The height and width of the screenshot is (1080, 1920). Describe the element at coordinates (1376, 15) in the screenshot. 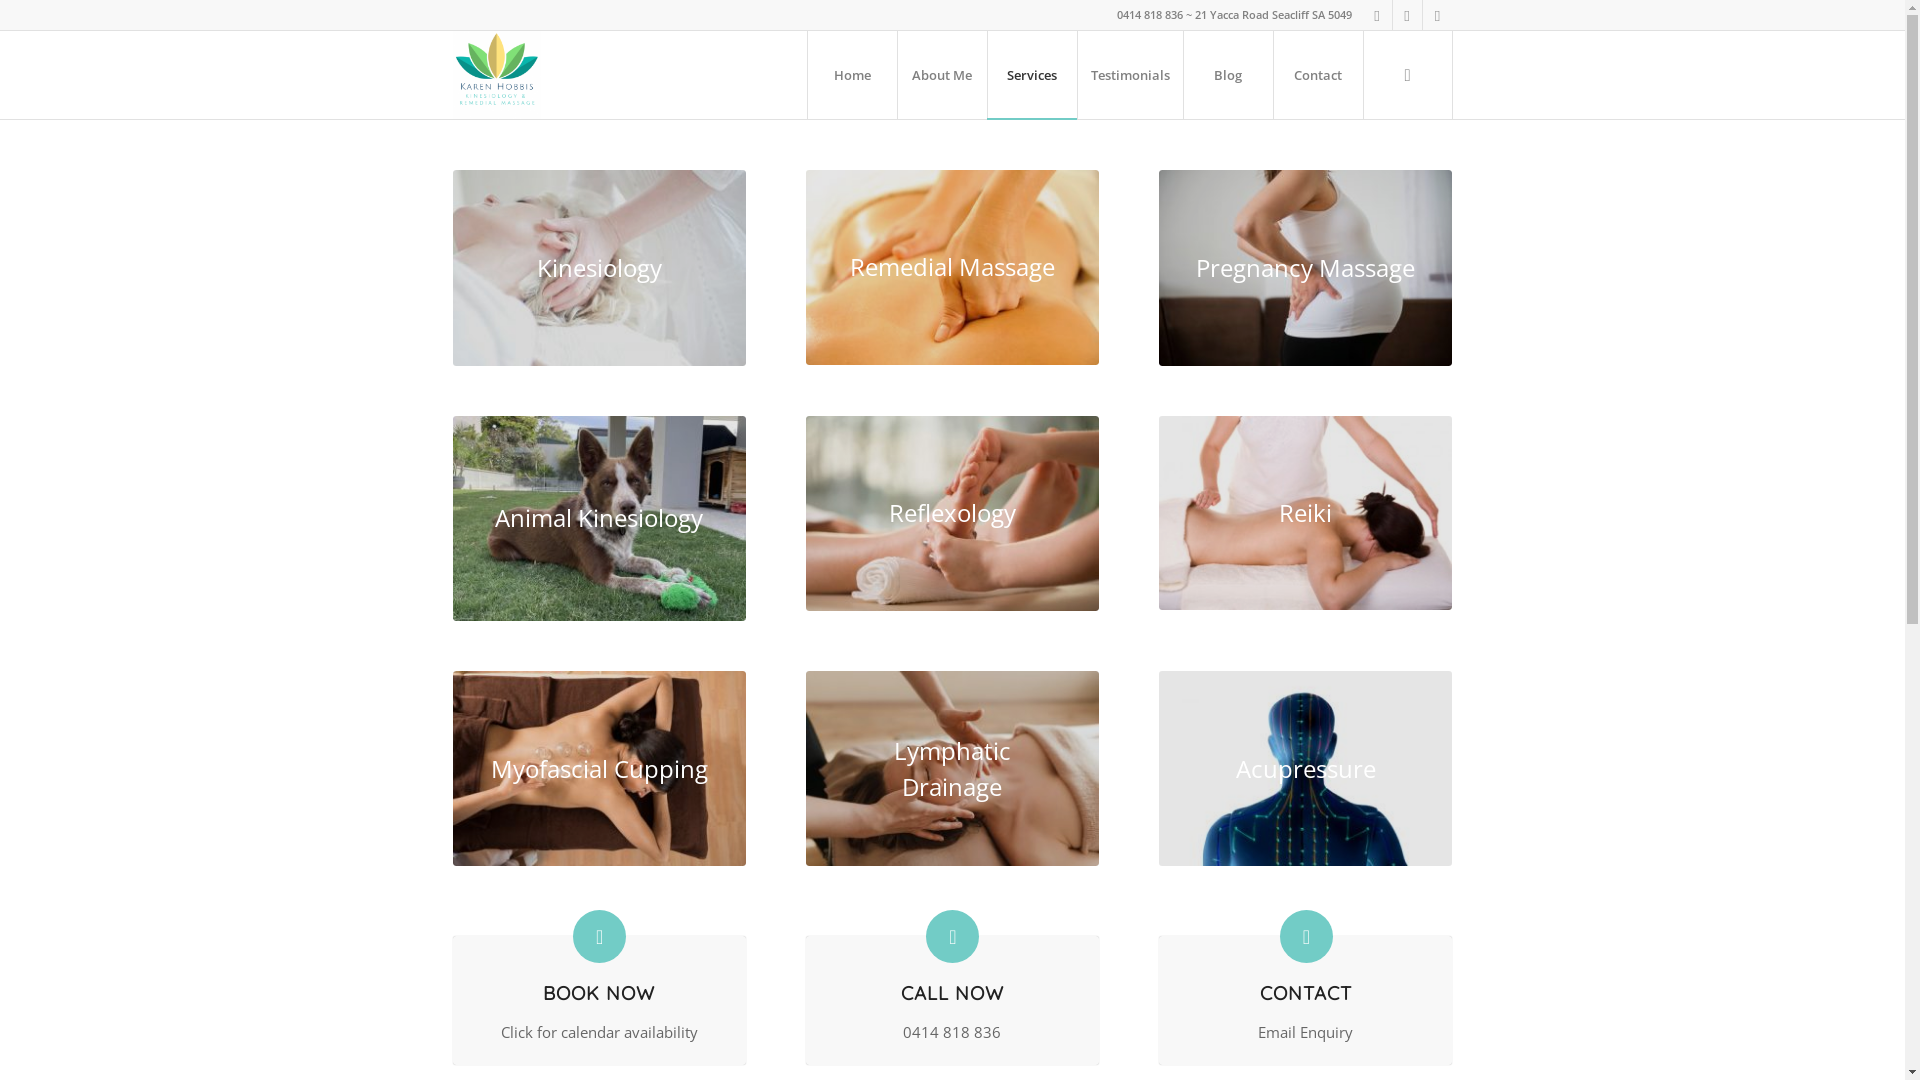

I see `Facebook` at that location.